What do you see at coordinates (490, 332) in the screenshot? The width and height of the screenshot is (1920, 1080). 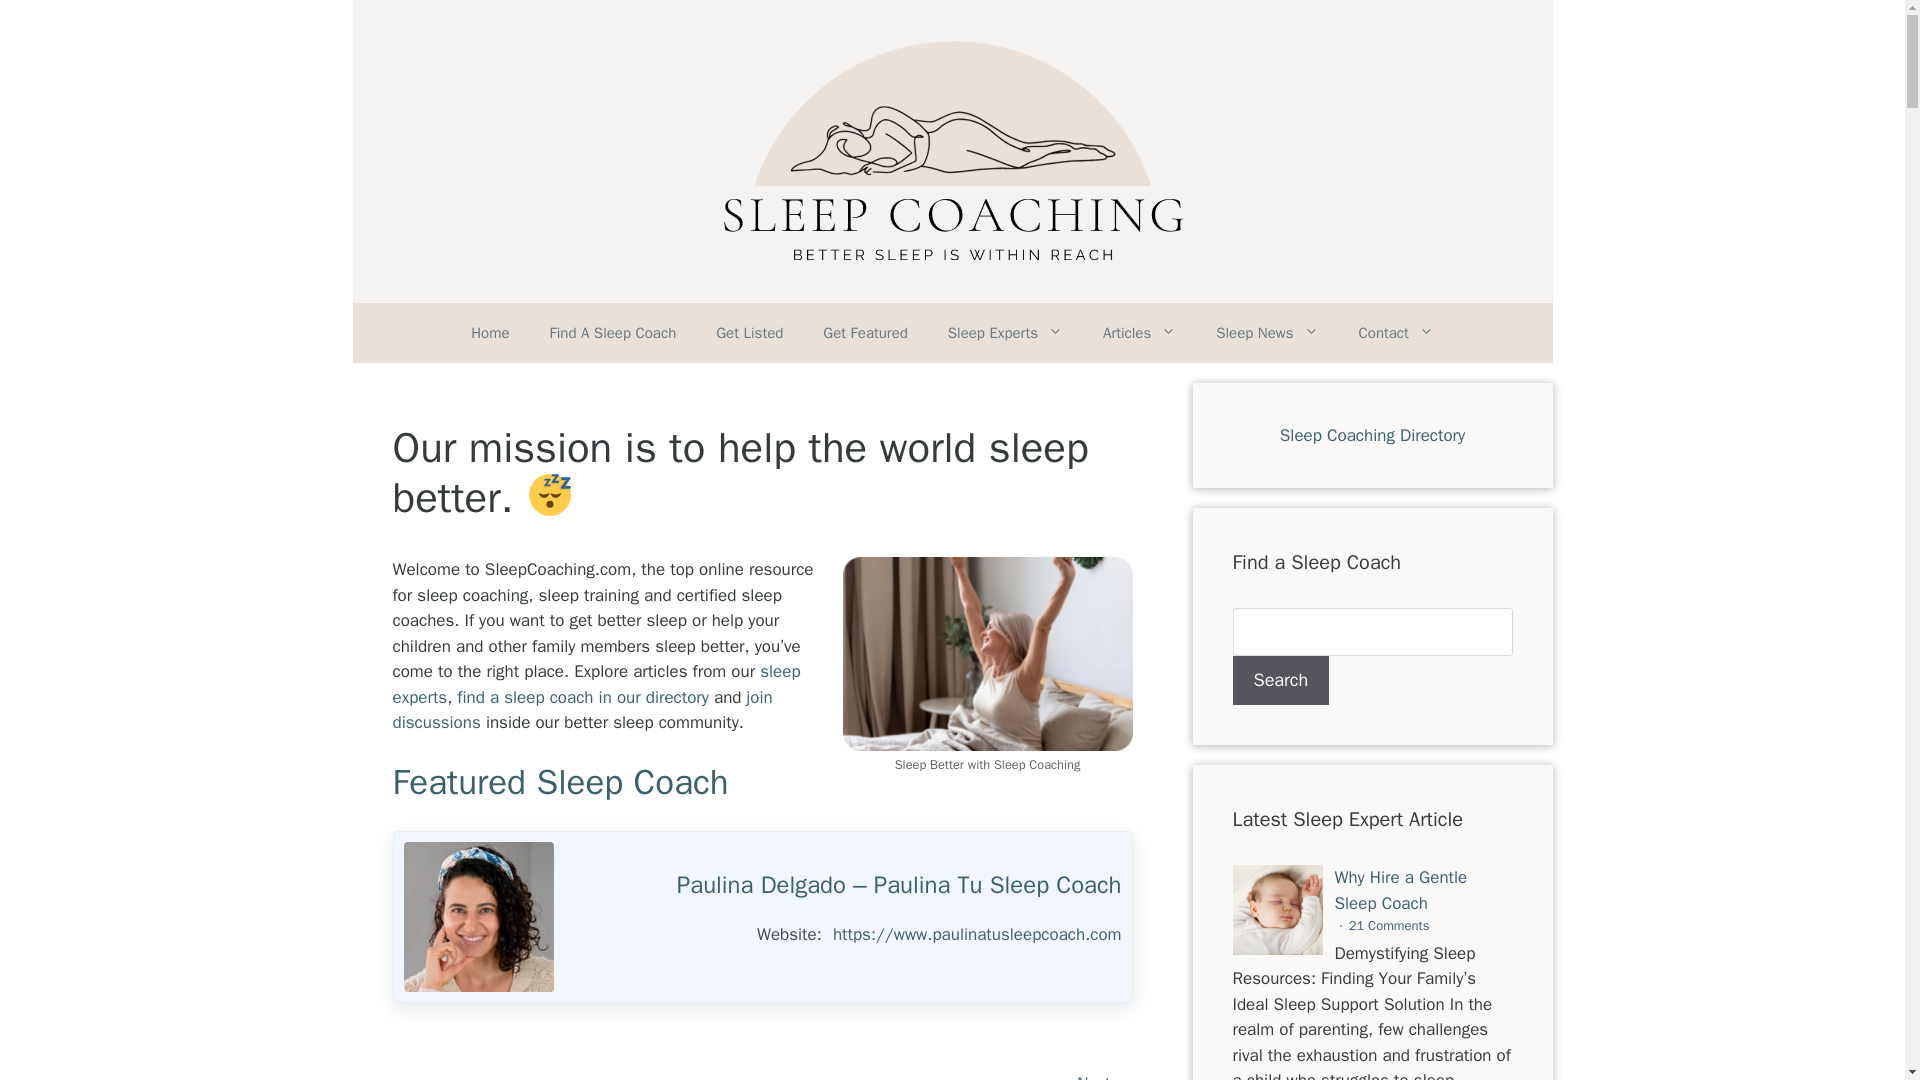 I see `Home` at bounding box center [490, 332].